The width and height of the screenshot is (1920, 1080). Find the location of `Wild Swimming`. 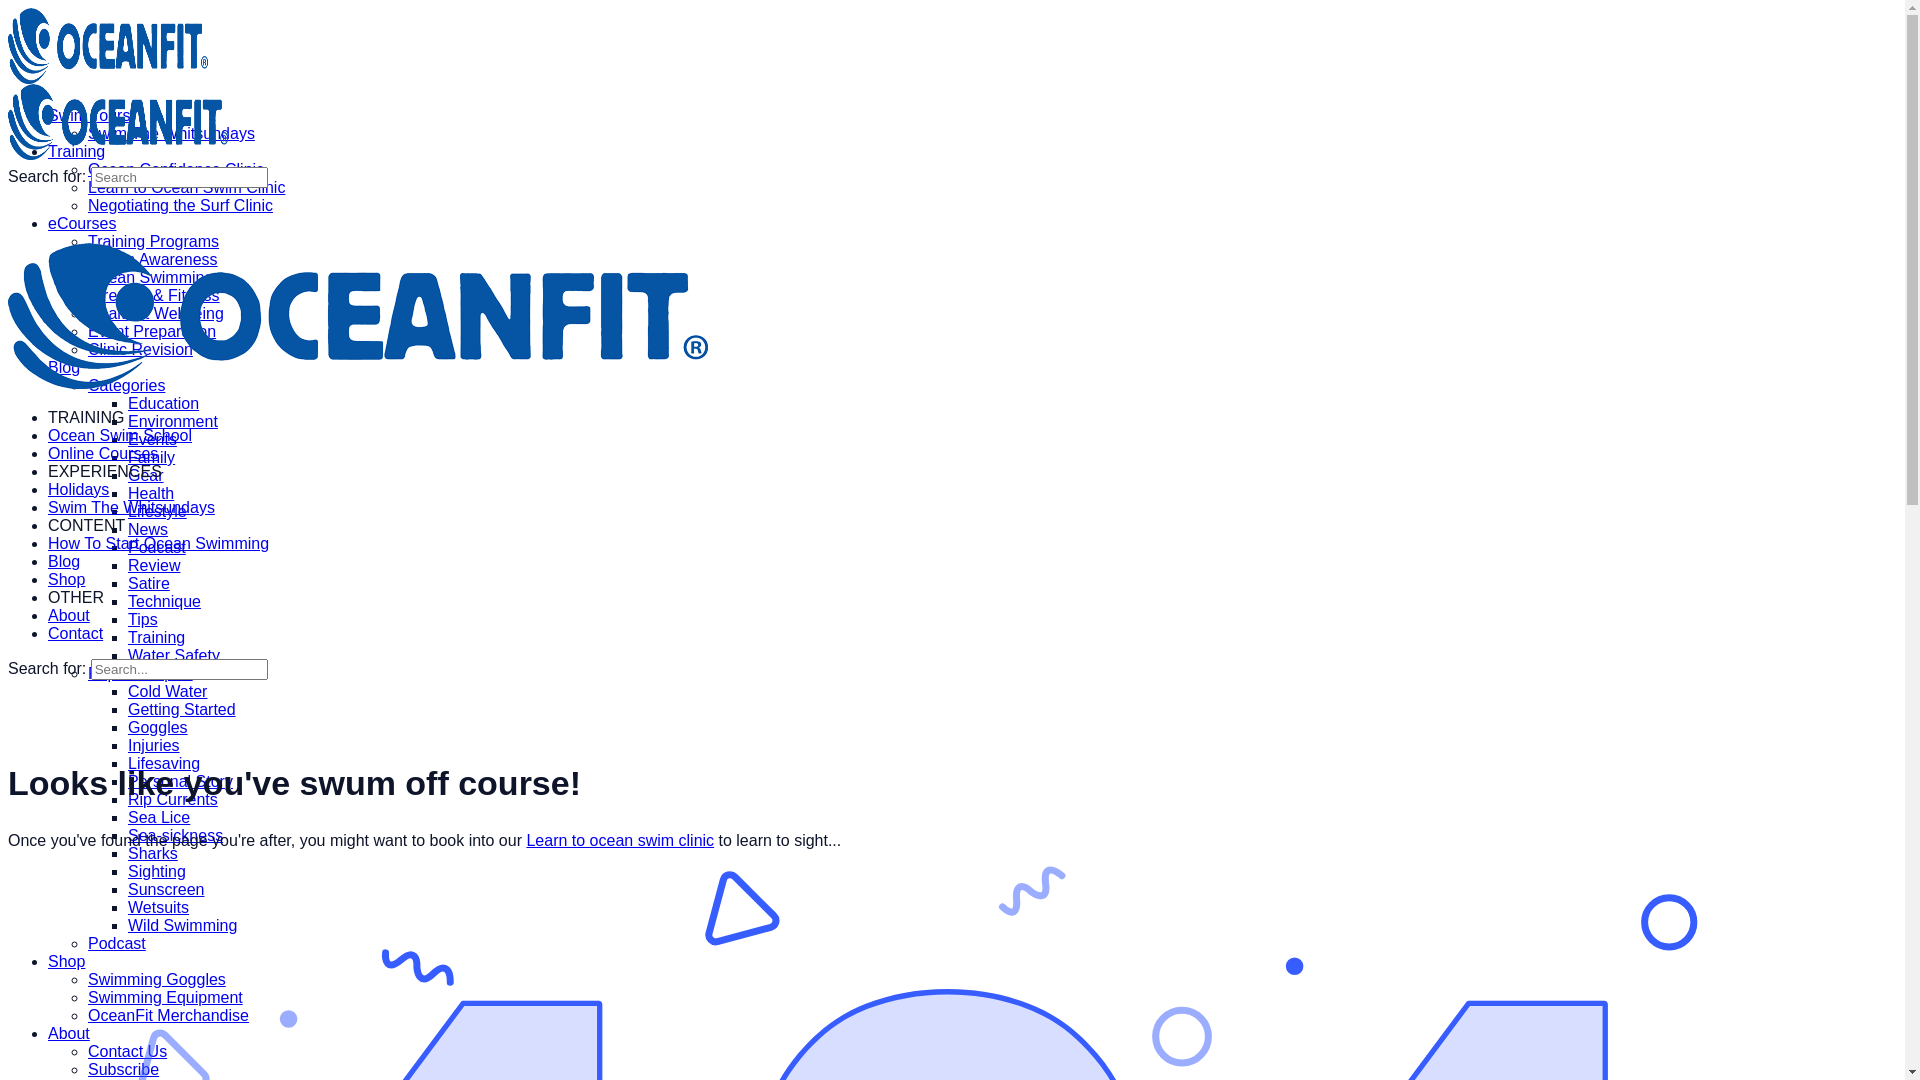

Wild Swimming is located at coordinates (182, 926).